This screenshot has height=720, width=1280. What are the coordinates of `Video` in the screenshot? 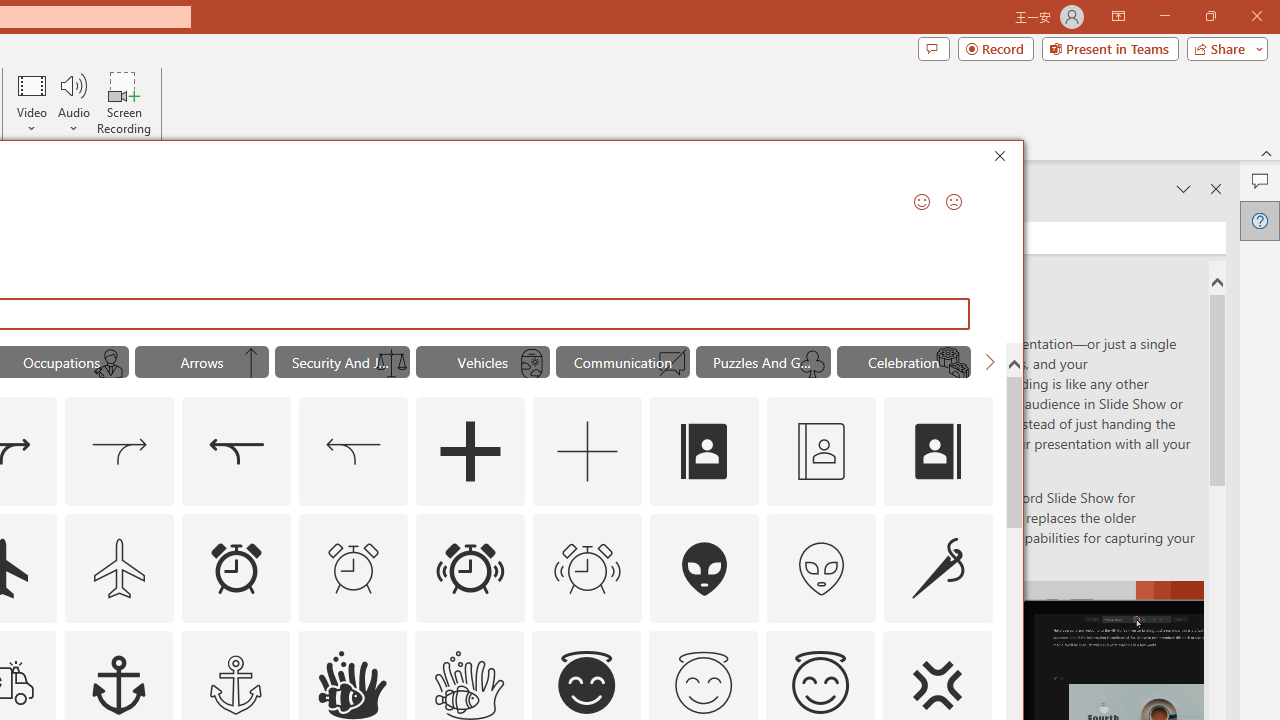 It's located at (32, 102).